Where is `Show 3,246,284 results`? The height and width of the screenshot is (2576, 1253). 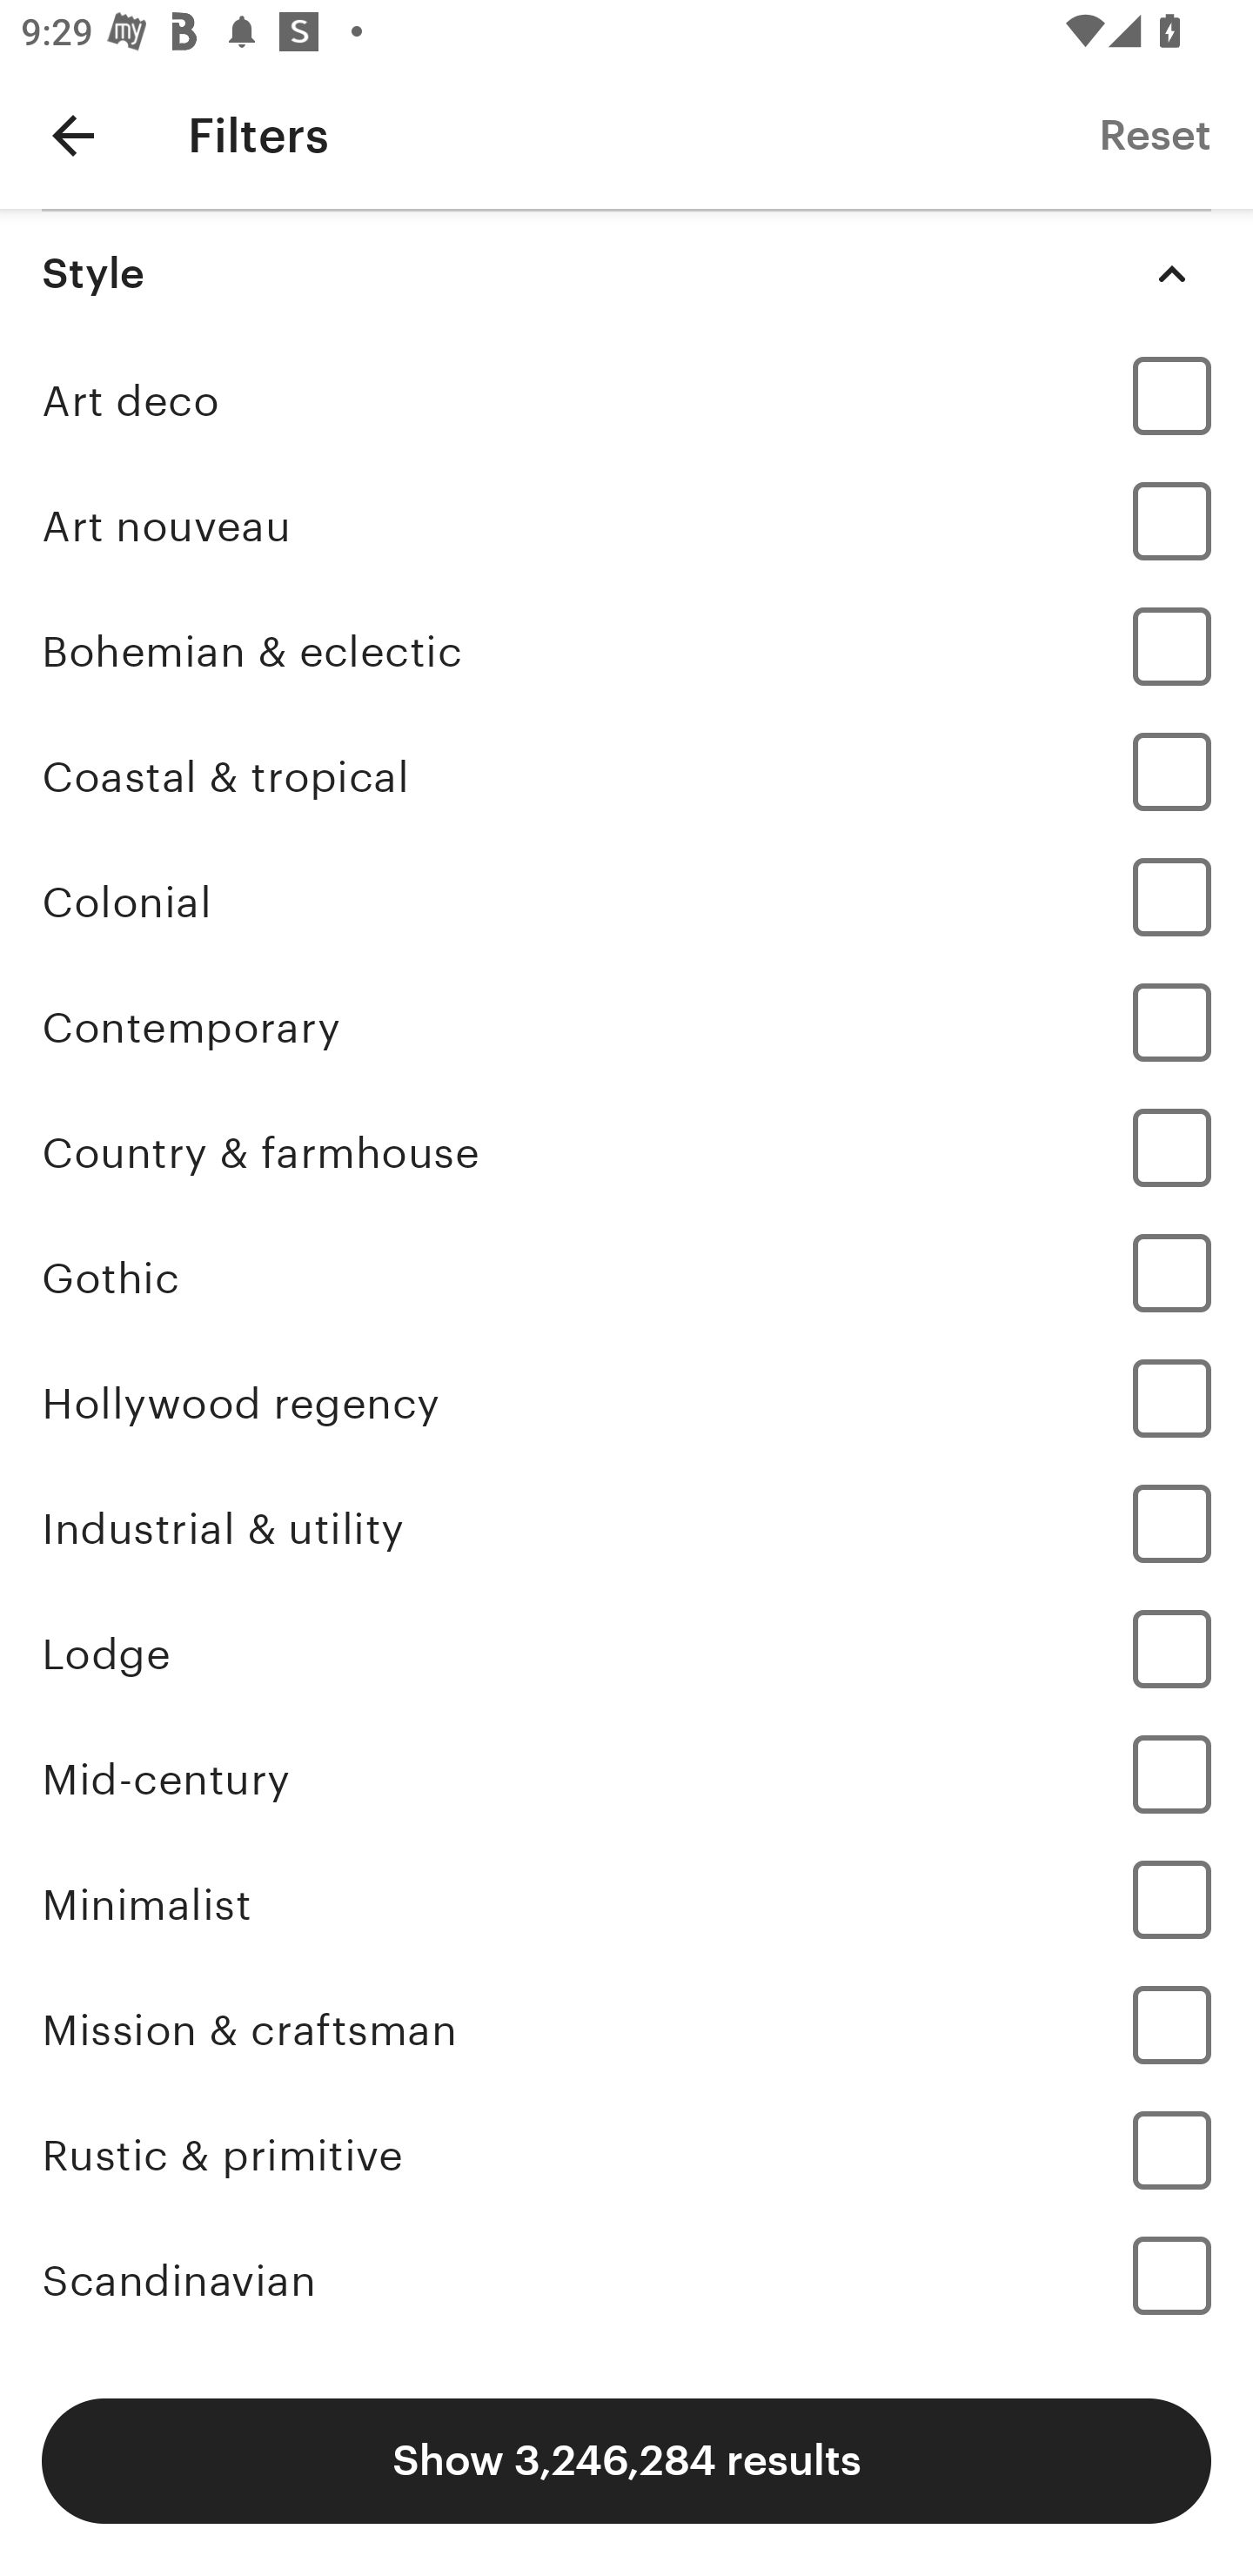 Show 3,246,284 results is located at coordinates (626, 2461).